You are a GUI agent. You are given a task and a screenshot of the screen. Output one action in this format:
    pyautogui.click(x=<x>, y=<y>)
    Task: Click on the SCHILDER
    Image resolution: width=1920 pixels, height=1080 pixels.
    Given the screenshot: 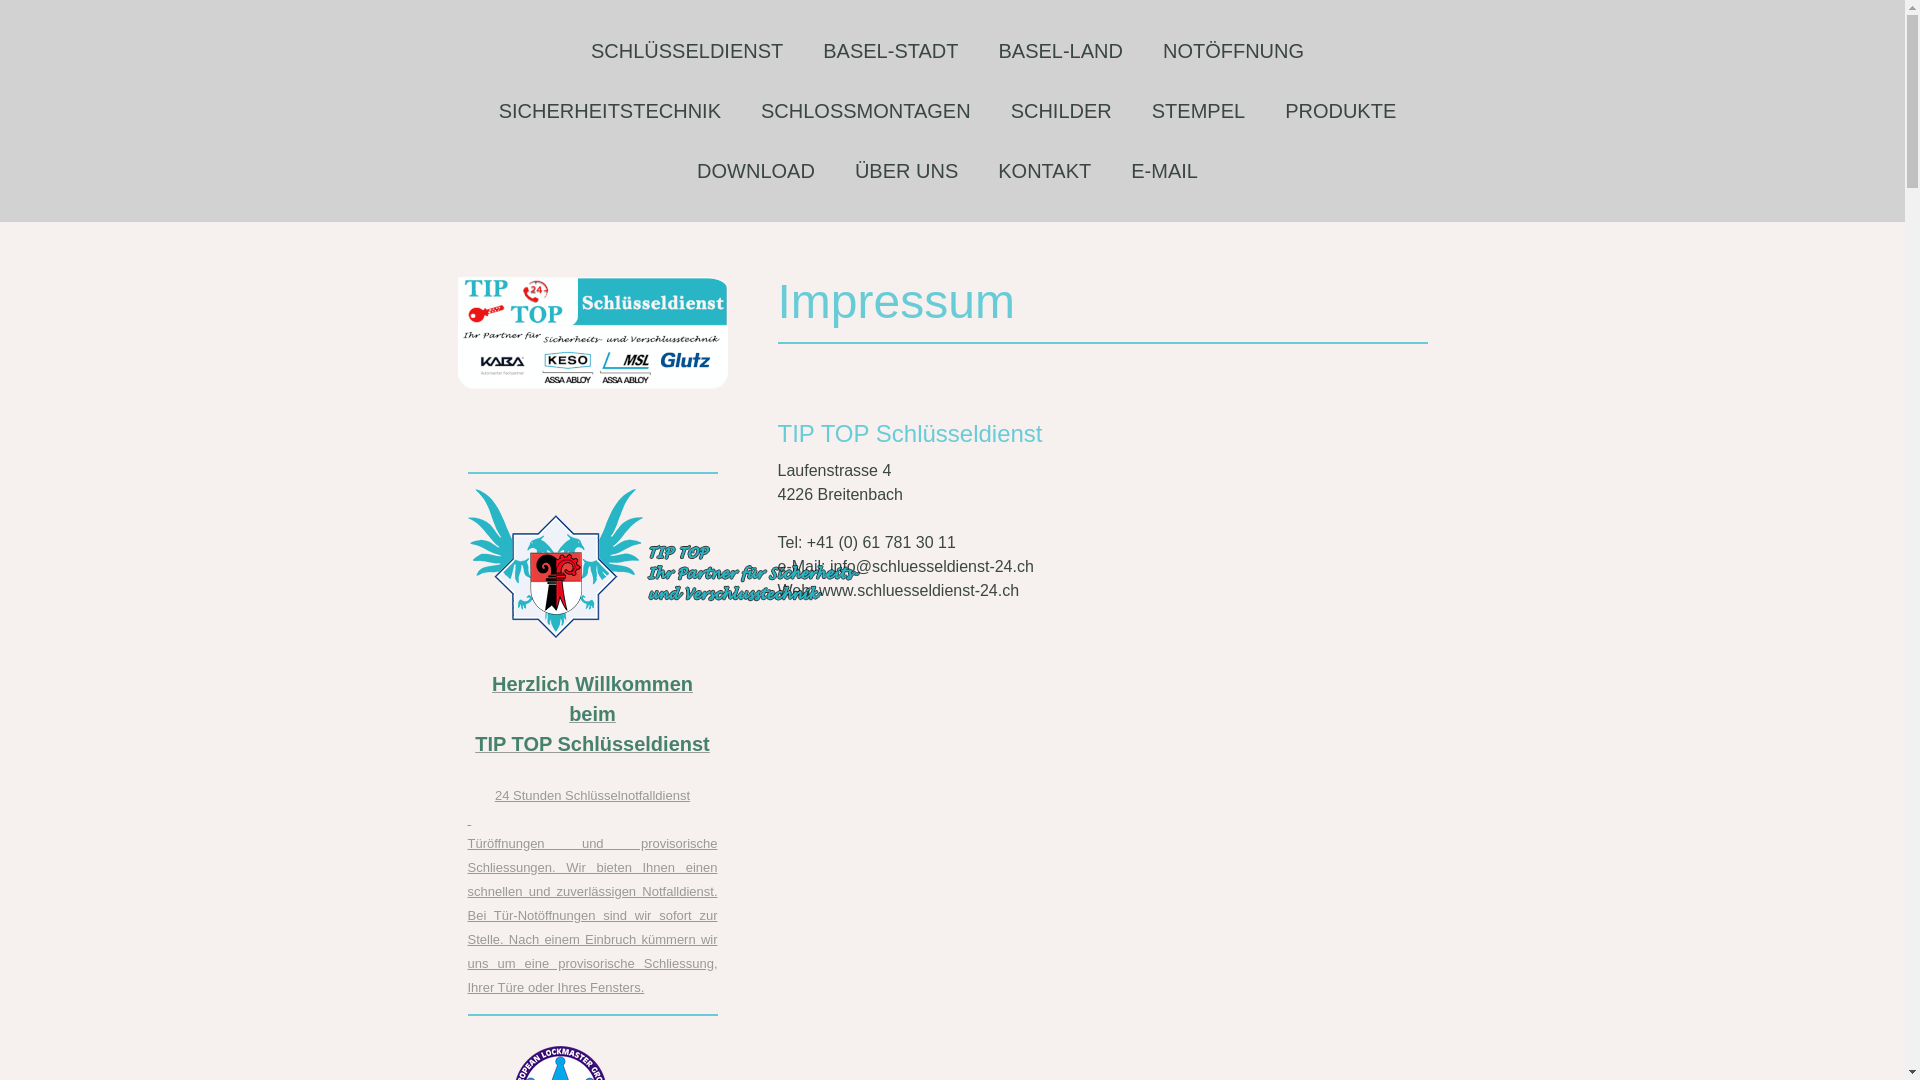 What is the action you would take?
    pyautogui.click(x=1062, y=111)
    